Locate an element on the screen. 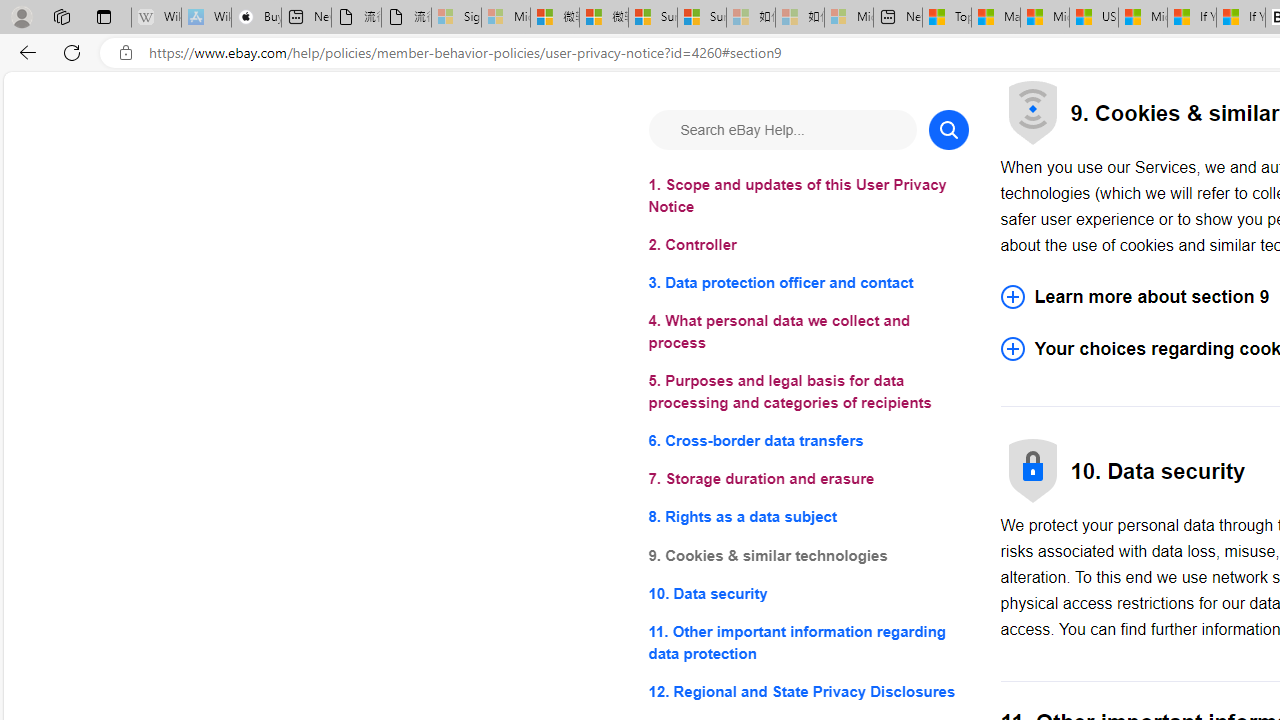 Image resolution: width=1280 pixels, height=720 pixels. Buy iPad - Apple is located at coordinates (256, 18).